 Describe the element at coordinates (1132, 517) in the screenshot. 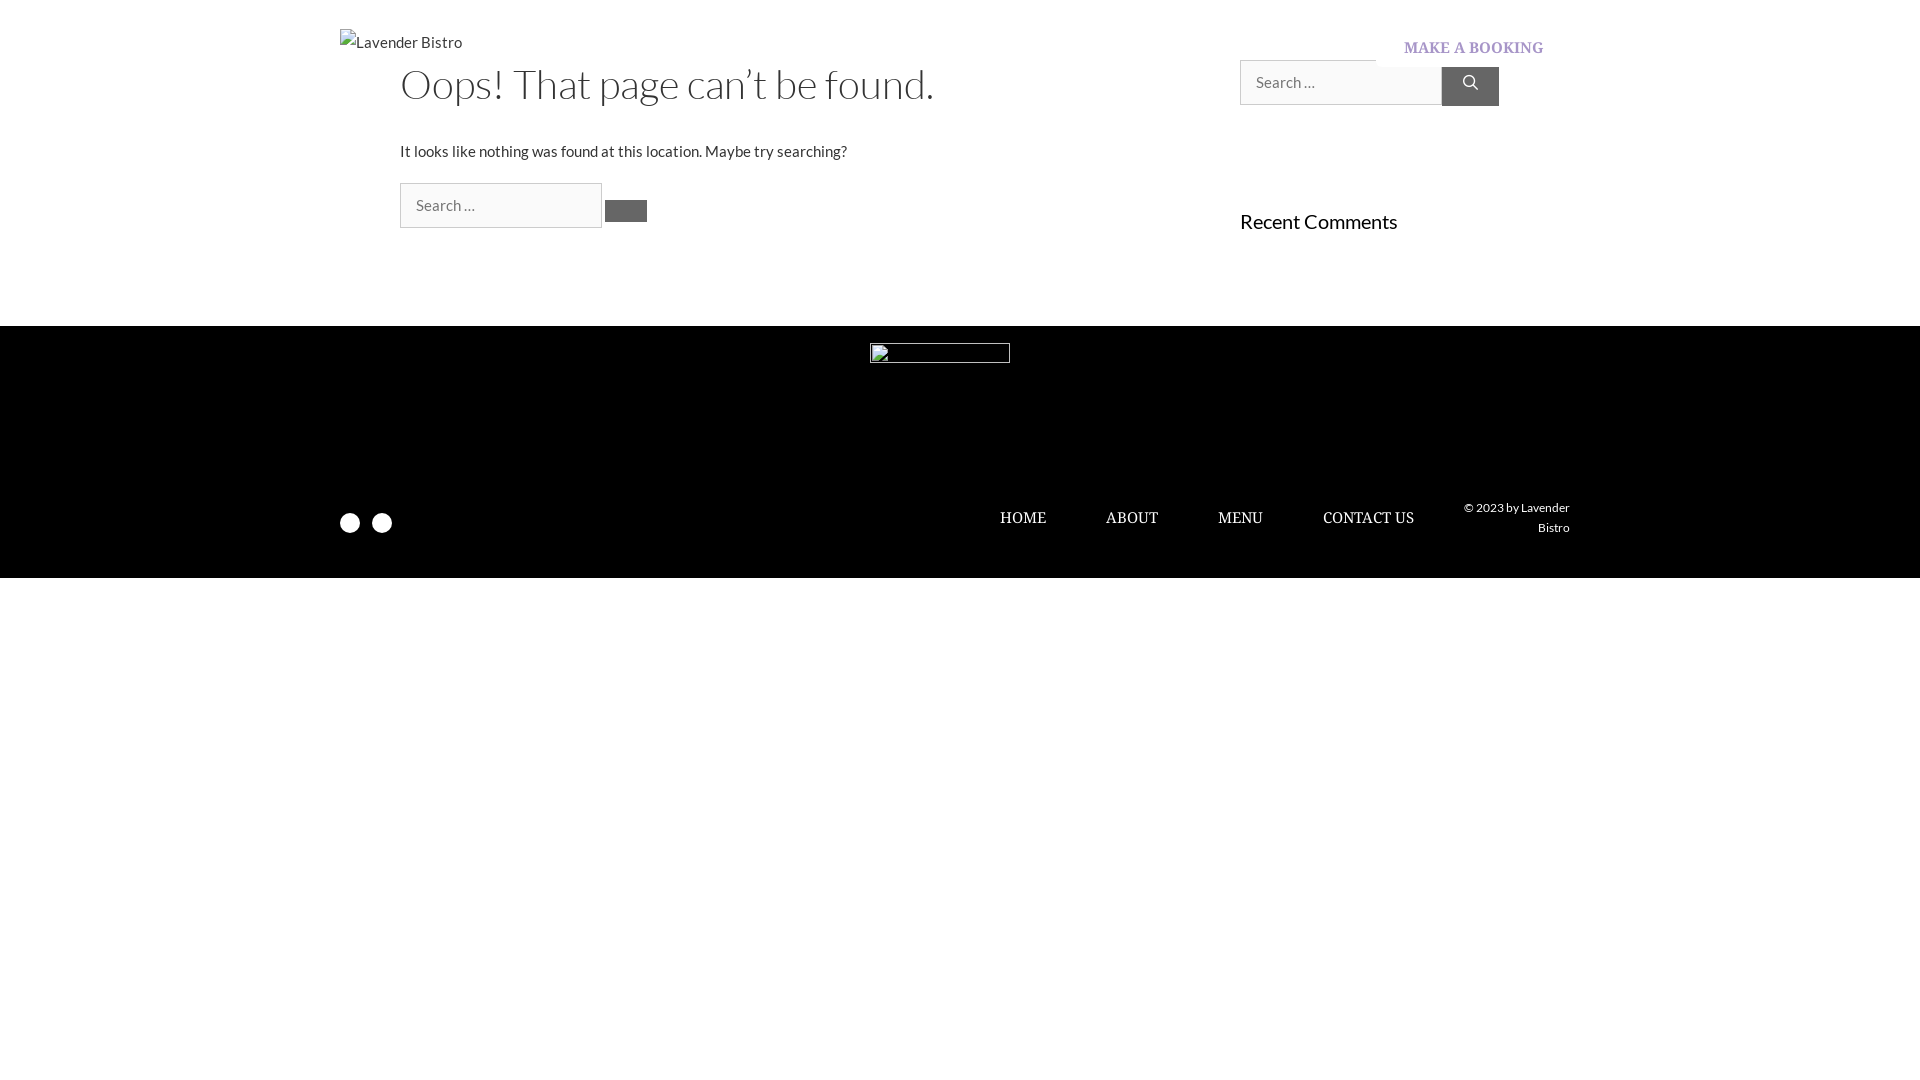

I see `ABOUT` at that location.